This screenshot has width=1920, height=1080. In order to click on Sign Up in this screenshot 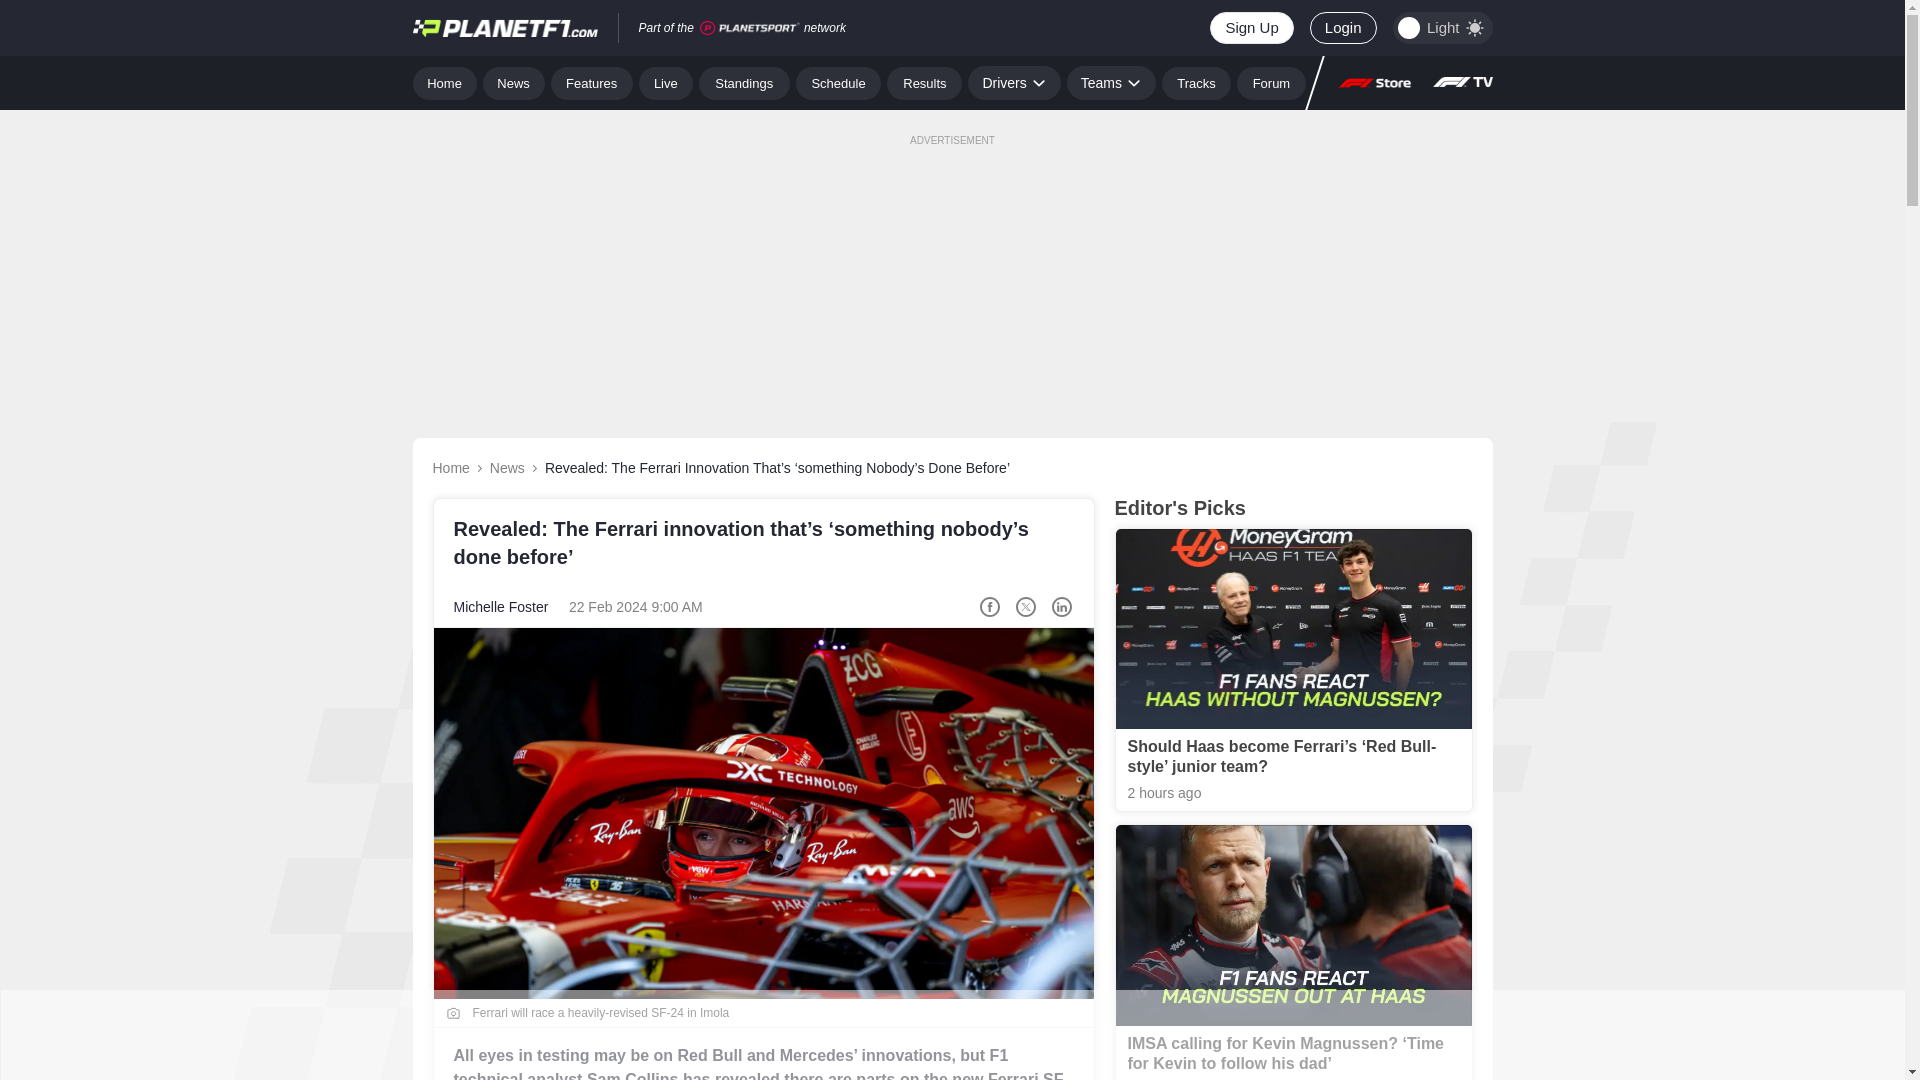, I will do `click(1250, 28)`.